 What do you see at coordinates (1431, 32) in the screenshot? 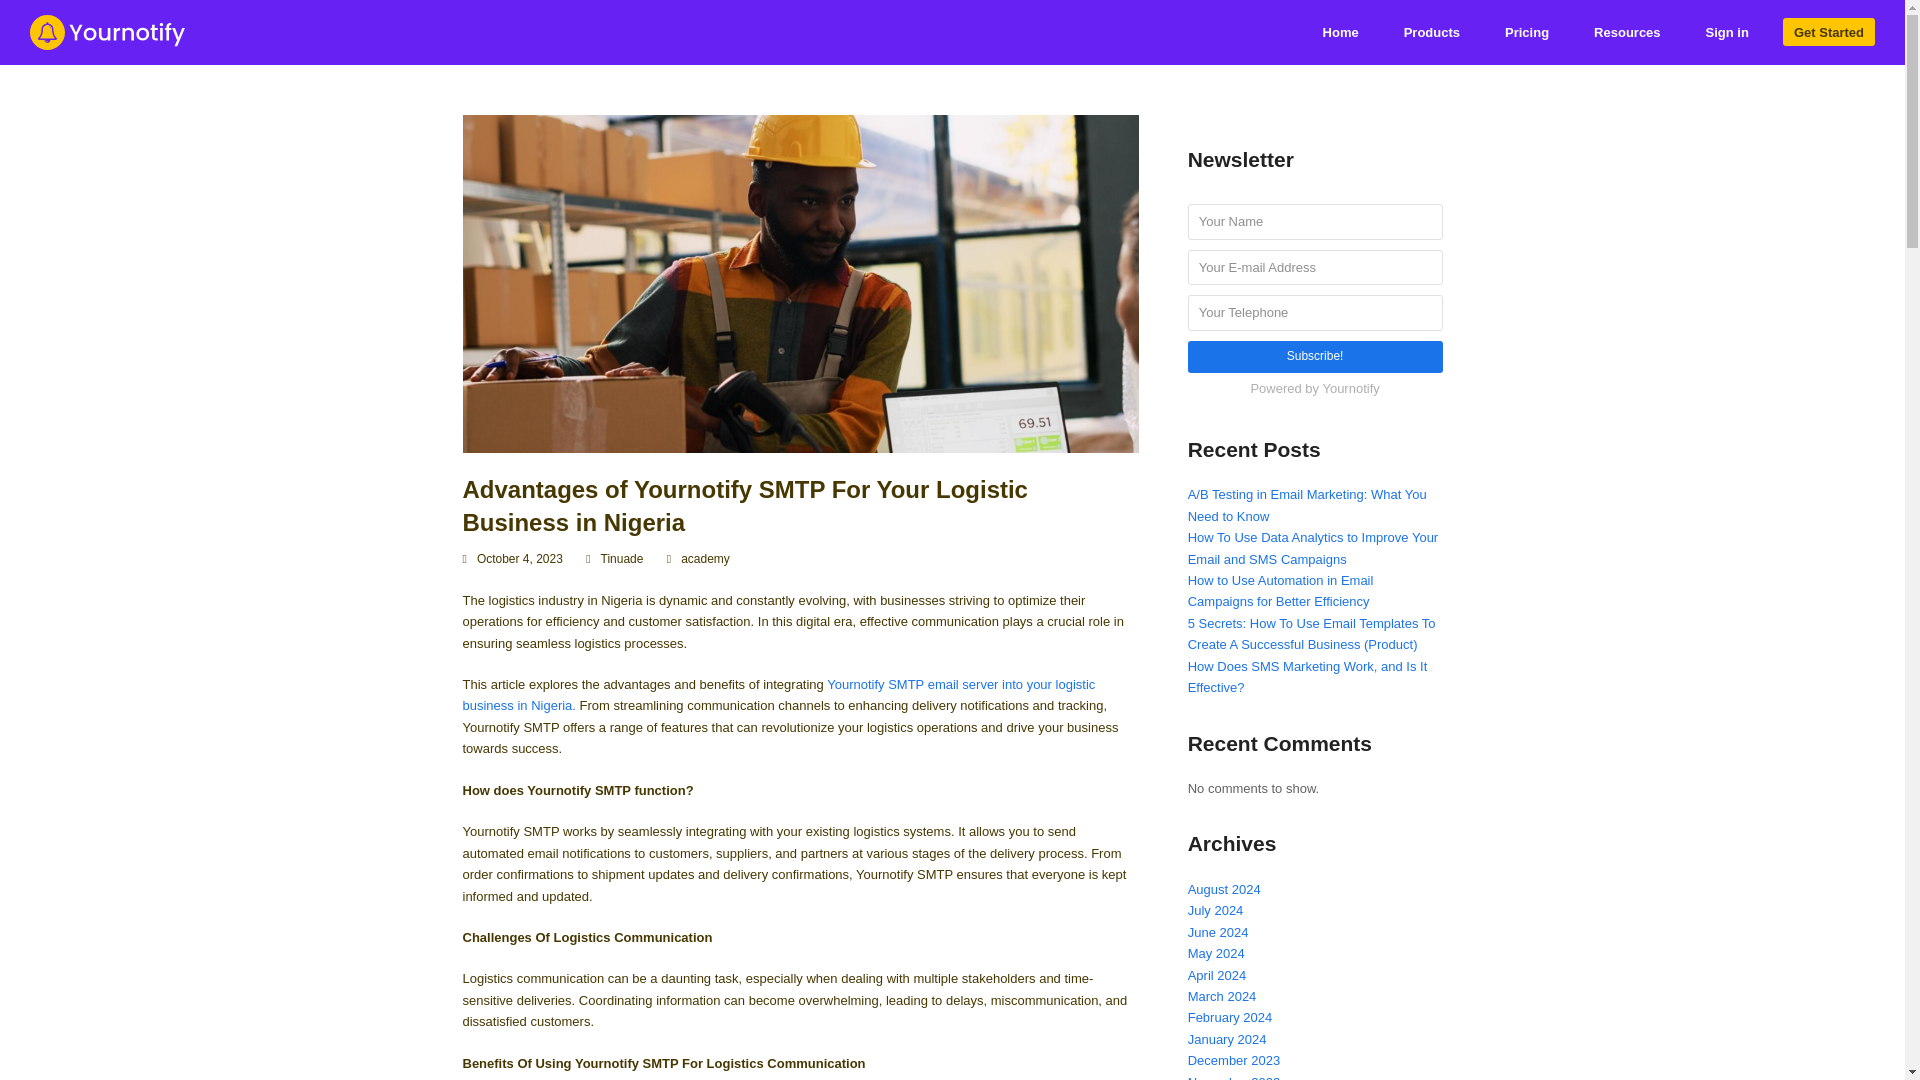
I see `Products` at bounding box center [1431, 32].